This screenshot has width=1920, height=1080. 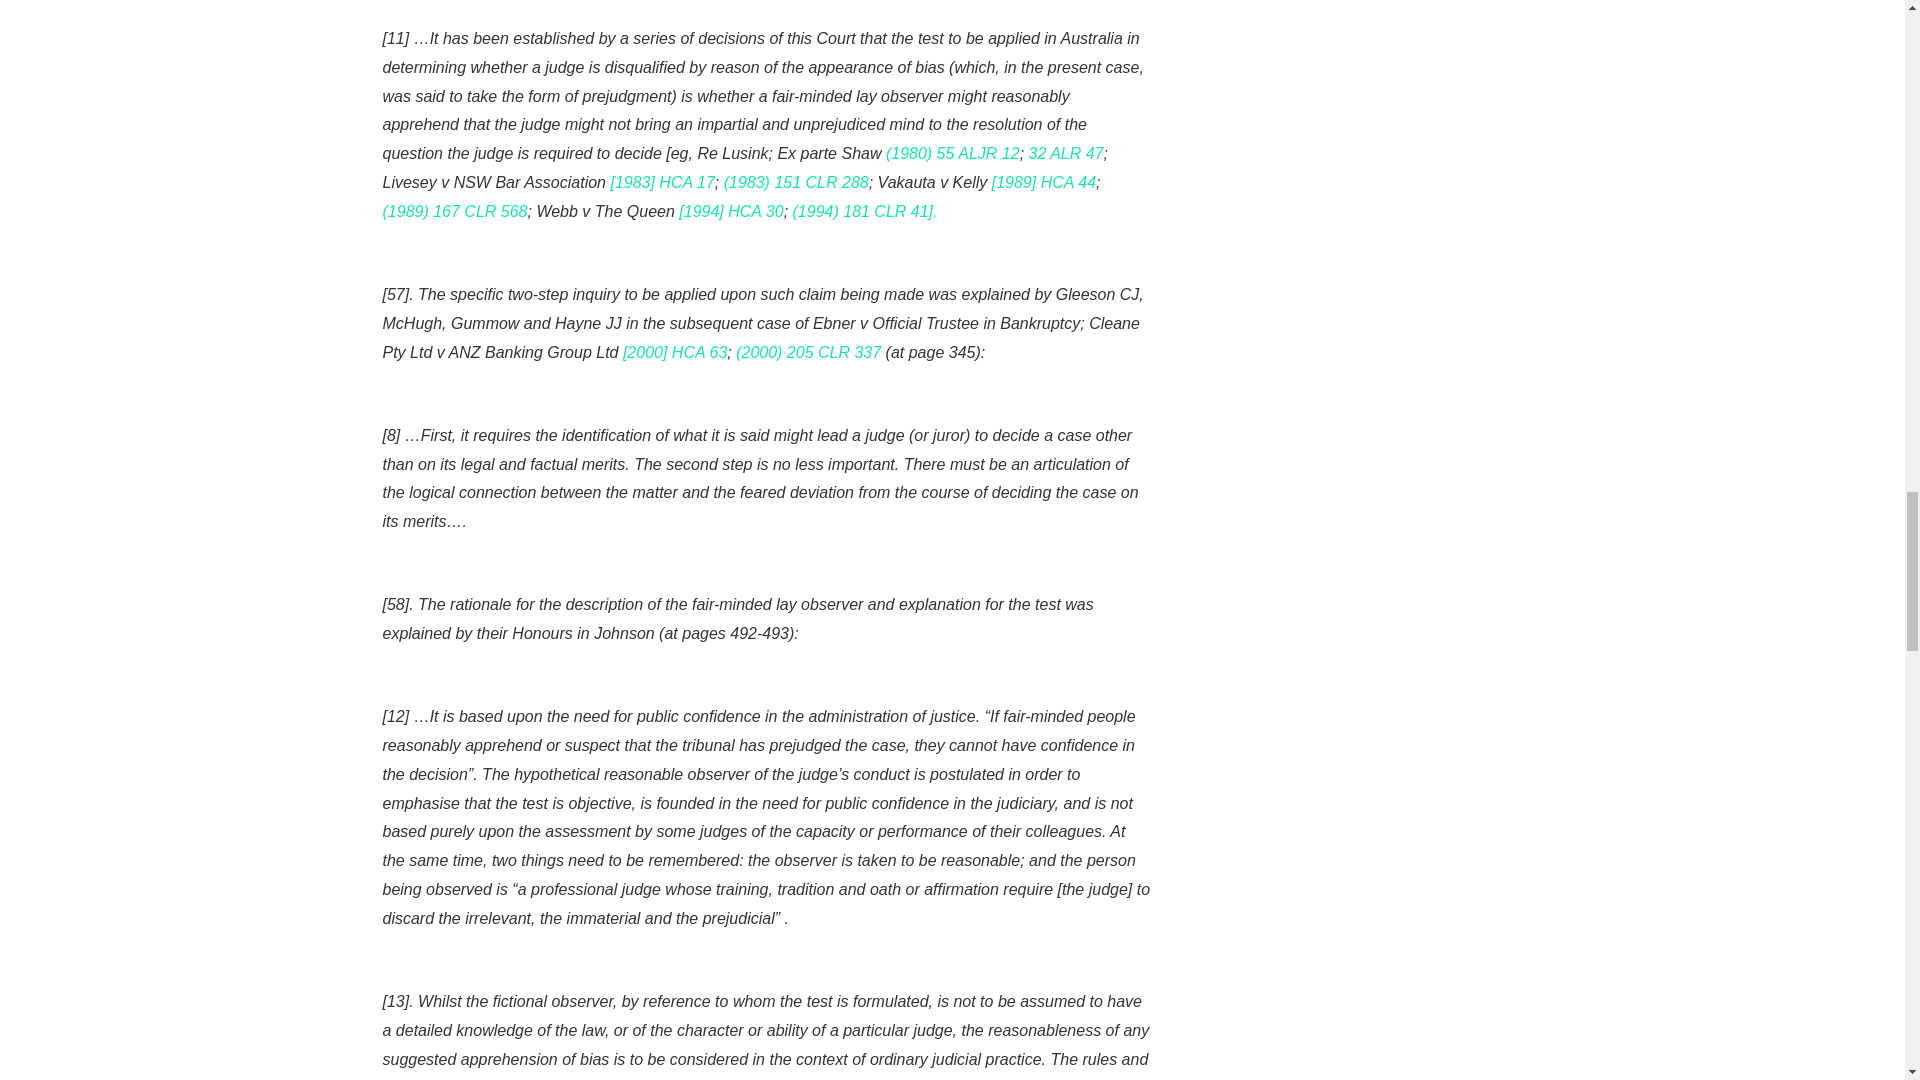 I want to click on View LawCiteRecord, so click(x=796, y=182).